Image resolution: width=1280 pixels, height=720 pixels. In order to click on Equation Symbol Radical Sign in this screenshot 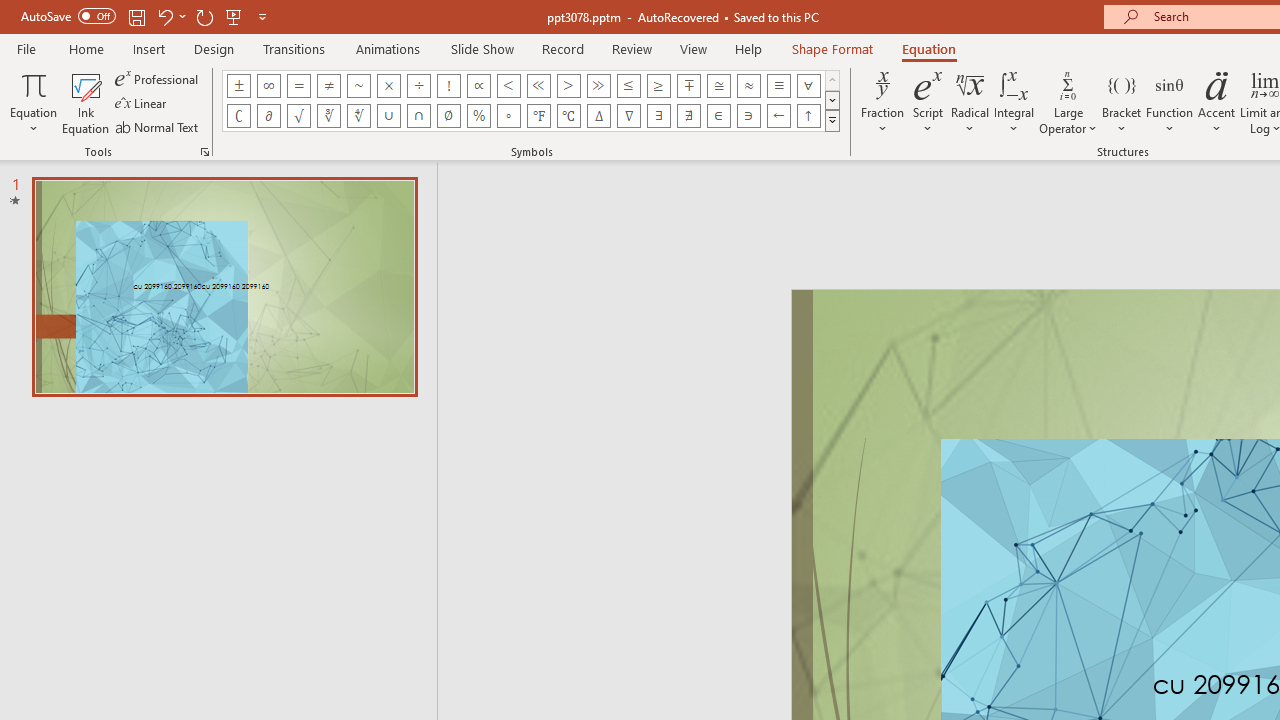, I will do `click(298, 116)`.